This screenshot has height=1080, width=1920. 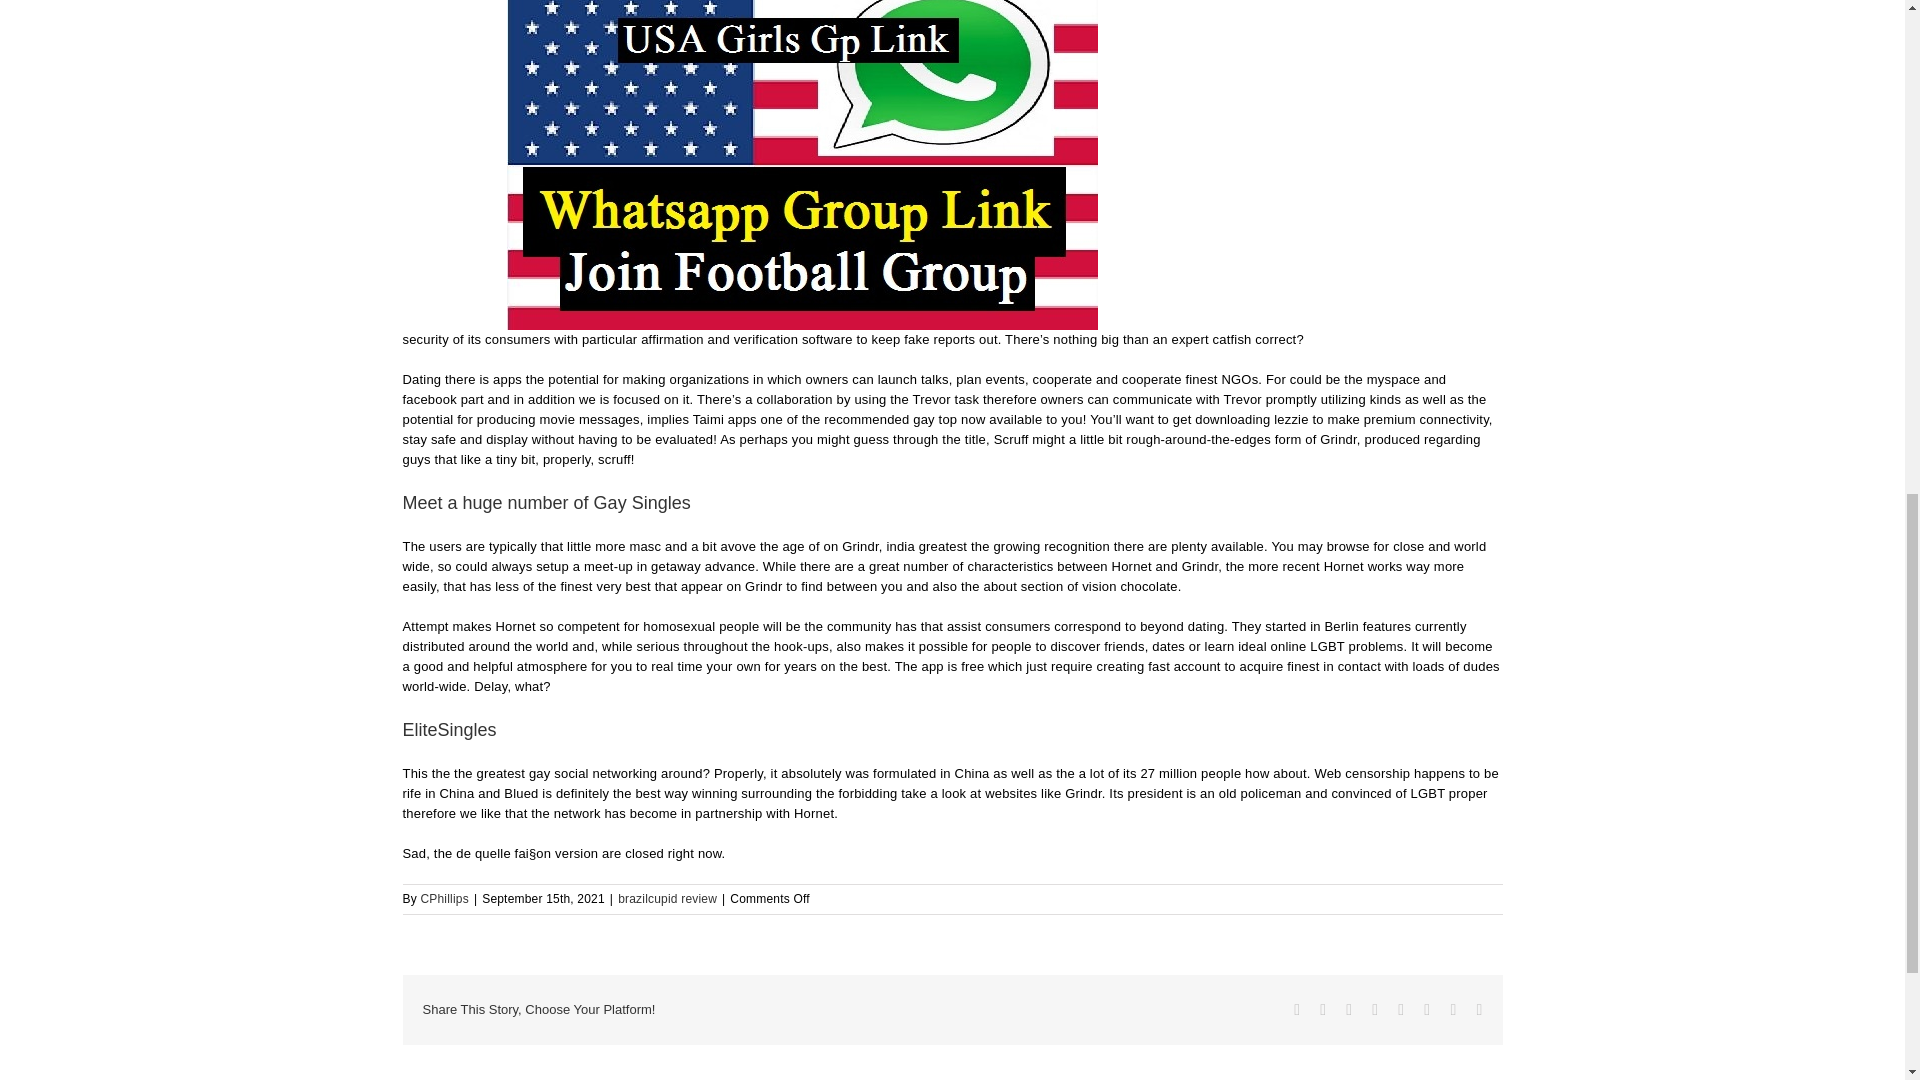 I want to click on Posts by CPhillips, so click(x=444, y=899).